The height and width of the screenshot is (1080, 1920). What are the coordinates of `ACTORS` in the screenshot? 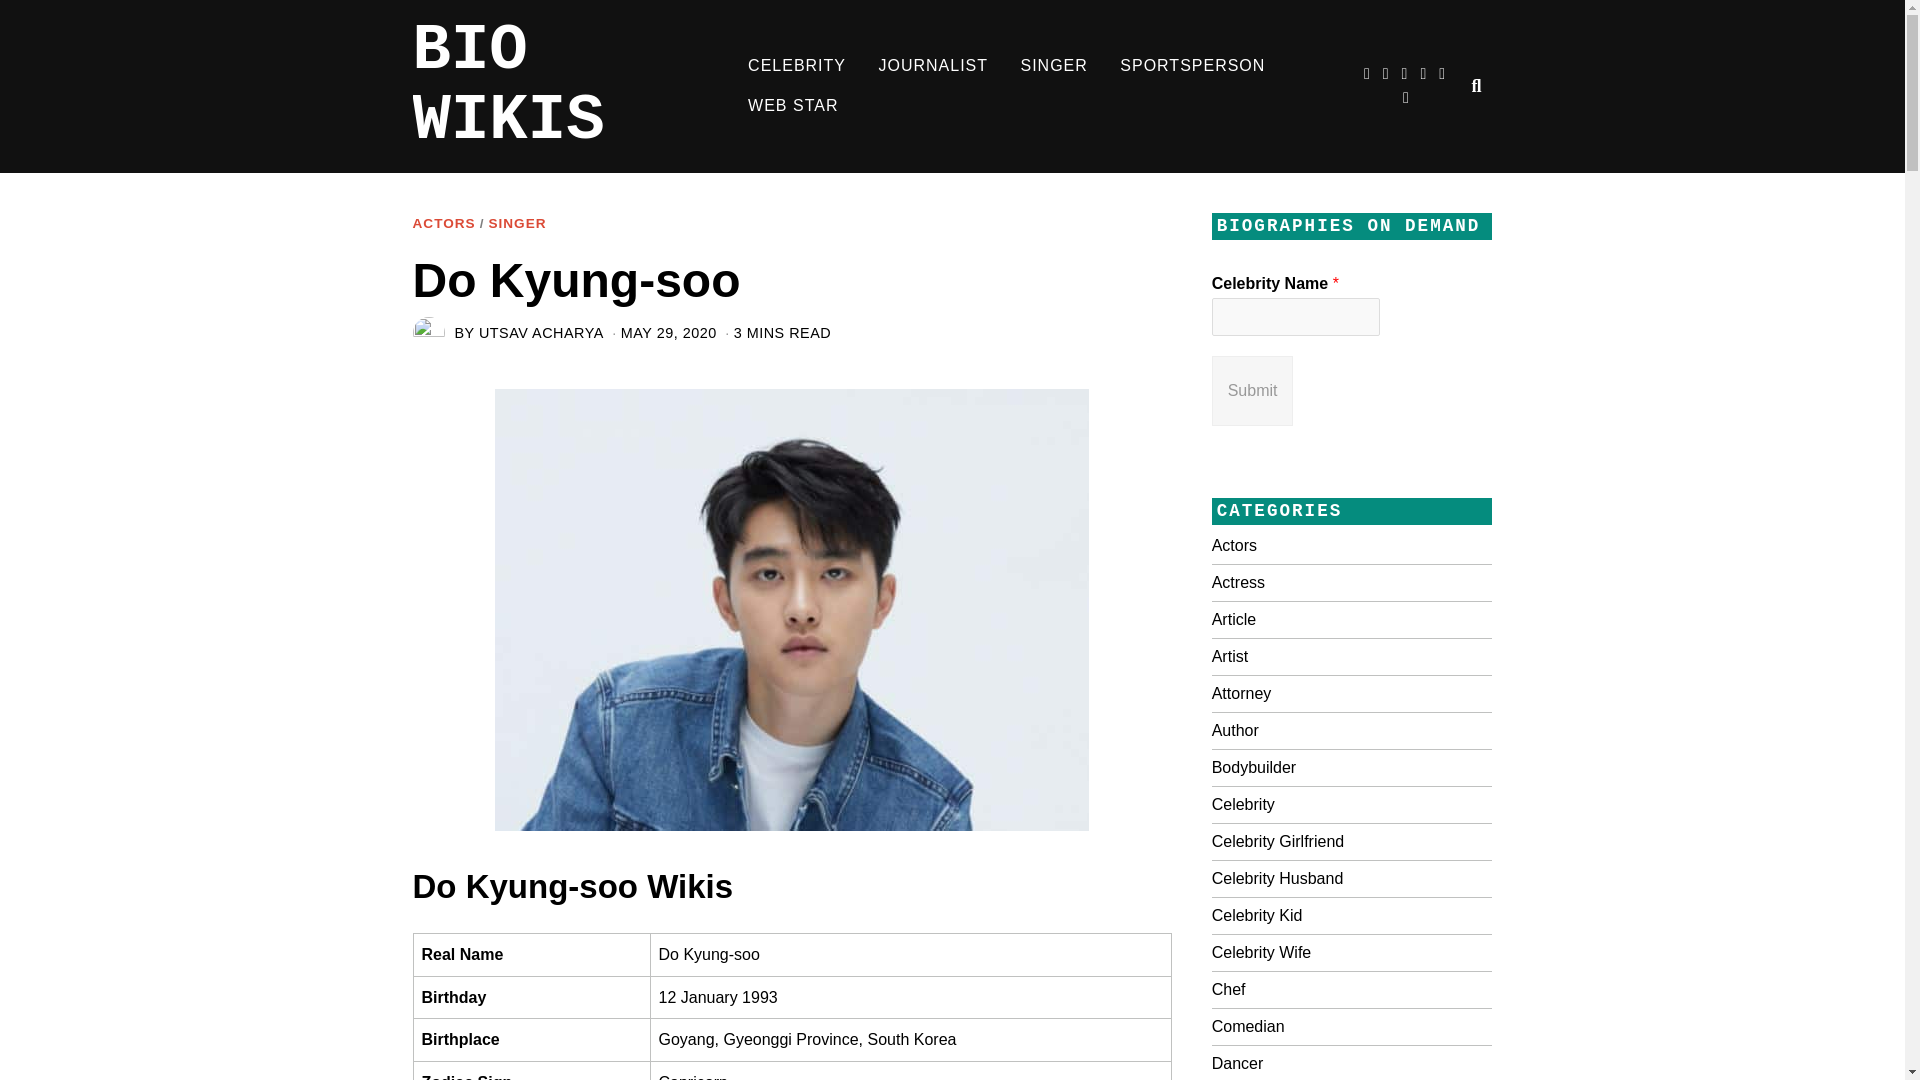 It's located at (443, 224).